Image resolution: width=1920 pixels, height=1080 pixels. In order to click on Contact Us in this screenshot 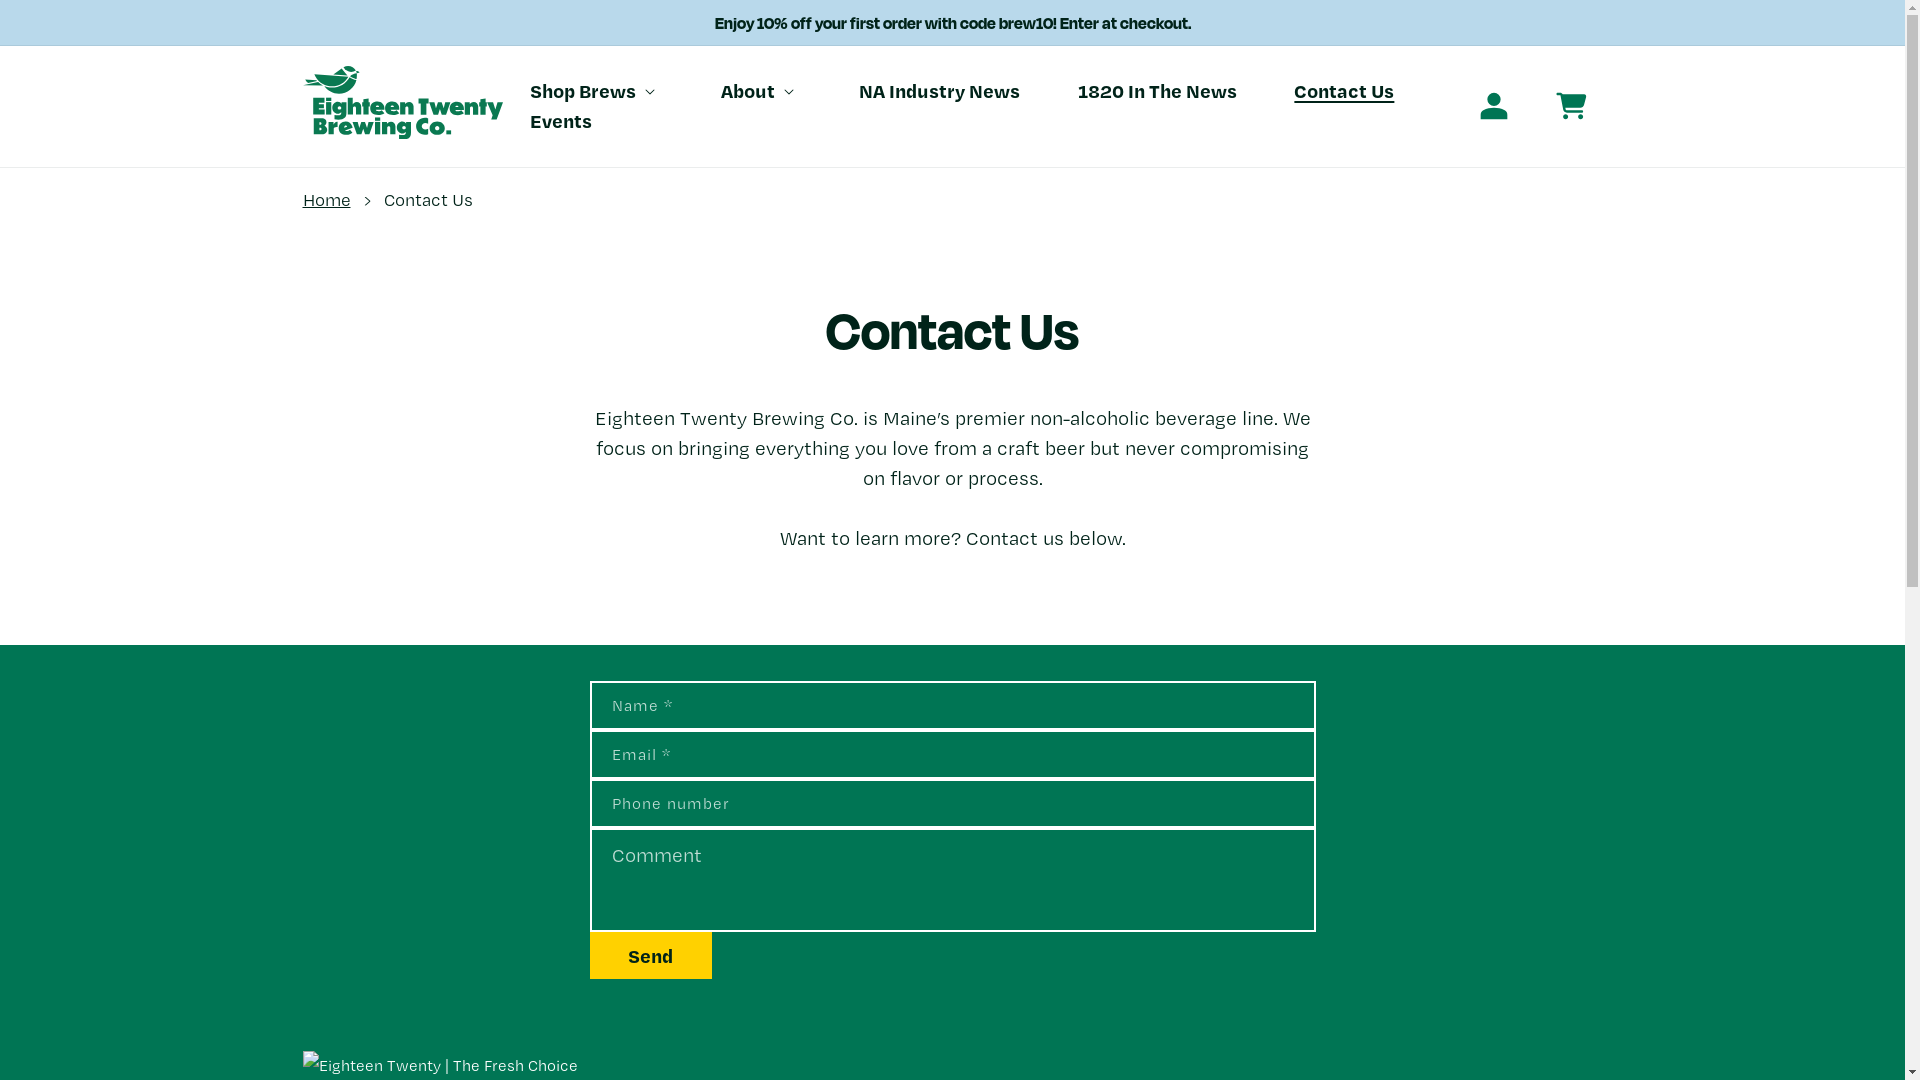, I will do `click(1344, 91)`.